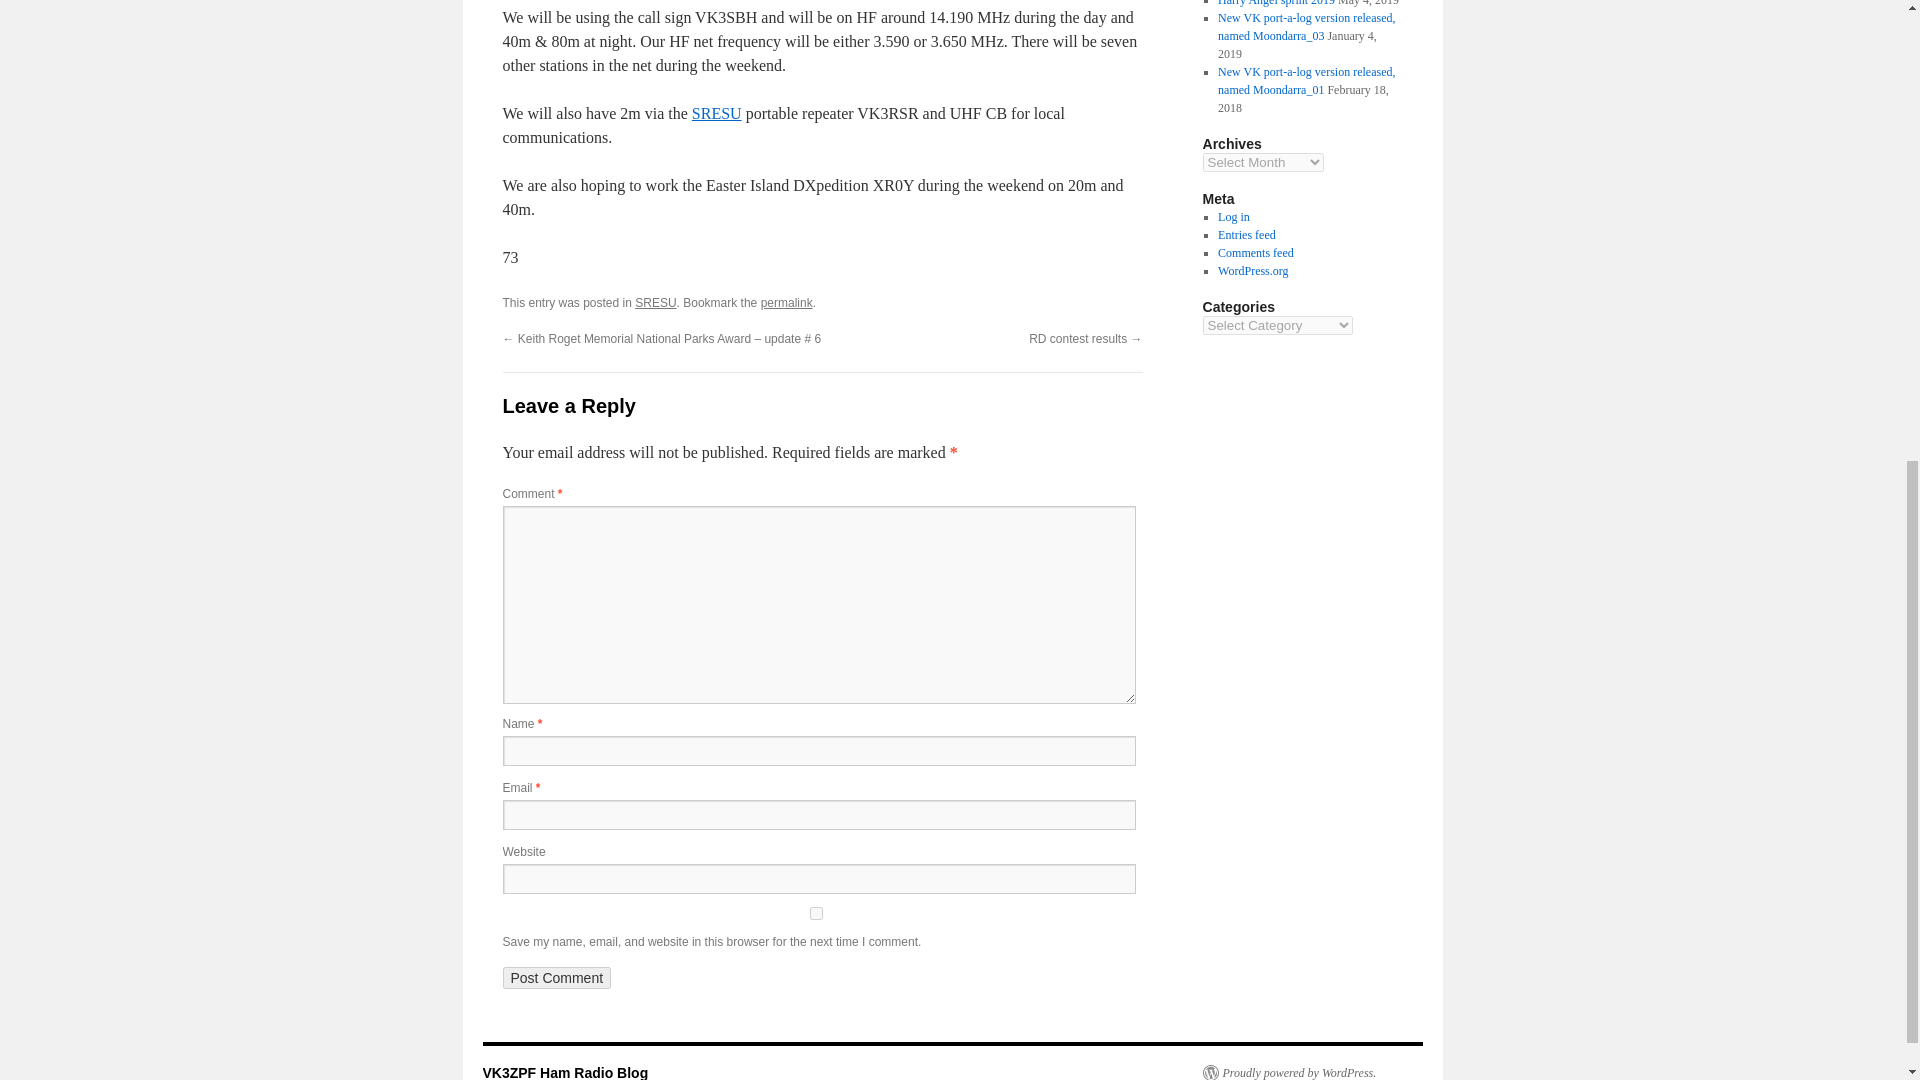 The width and height of the screenshot is (1920, 1080). What do you see at coordinates (1246, 234) in the screenshot?
I see `Entries feed` at bounding box center [1246, 234].